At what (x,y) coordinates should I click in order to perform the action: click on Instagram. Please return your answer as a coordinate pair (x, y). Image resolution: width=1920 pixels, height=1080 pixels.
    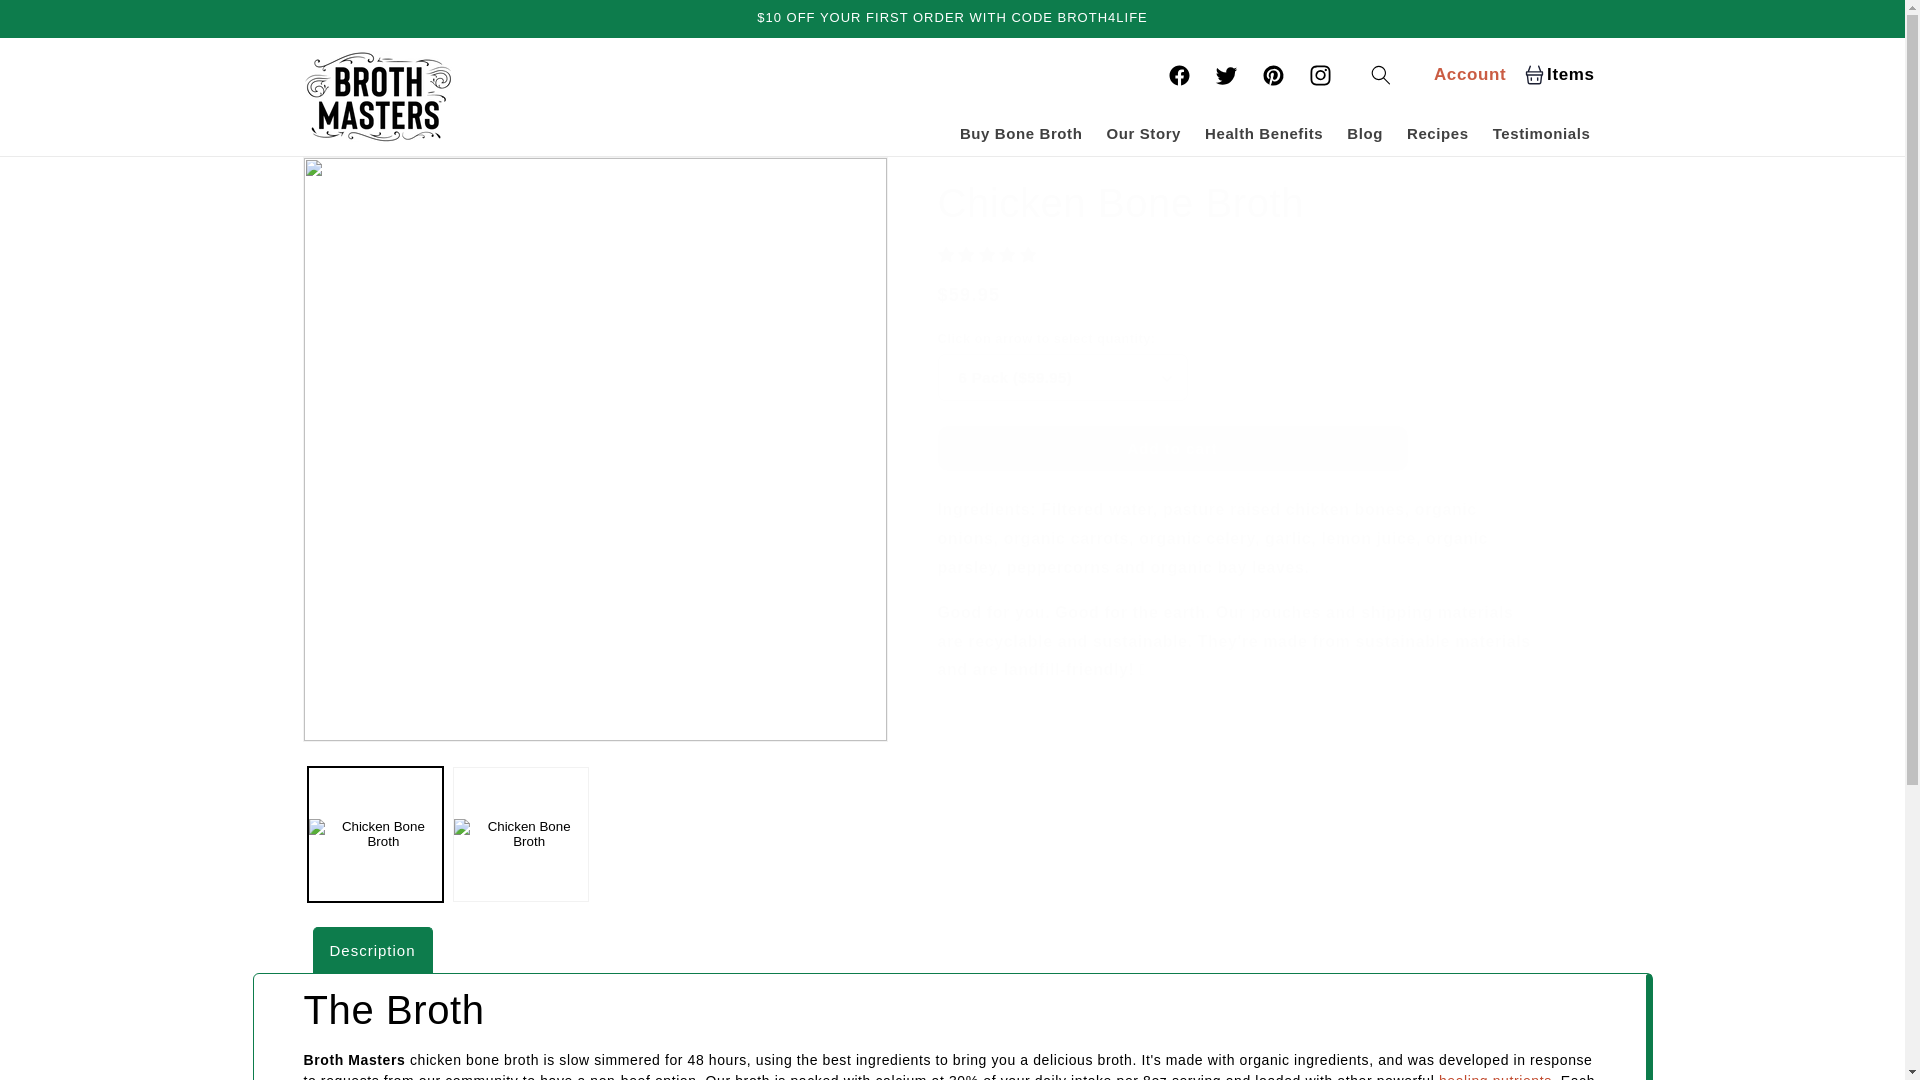
    Looking at the image, I should click on (1179, 75).